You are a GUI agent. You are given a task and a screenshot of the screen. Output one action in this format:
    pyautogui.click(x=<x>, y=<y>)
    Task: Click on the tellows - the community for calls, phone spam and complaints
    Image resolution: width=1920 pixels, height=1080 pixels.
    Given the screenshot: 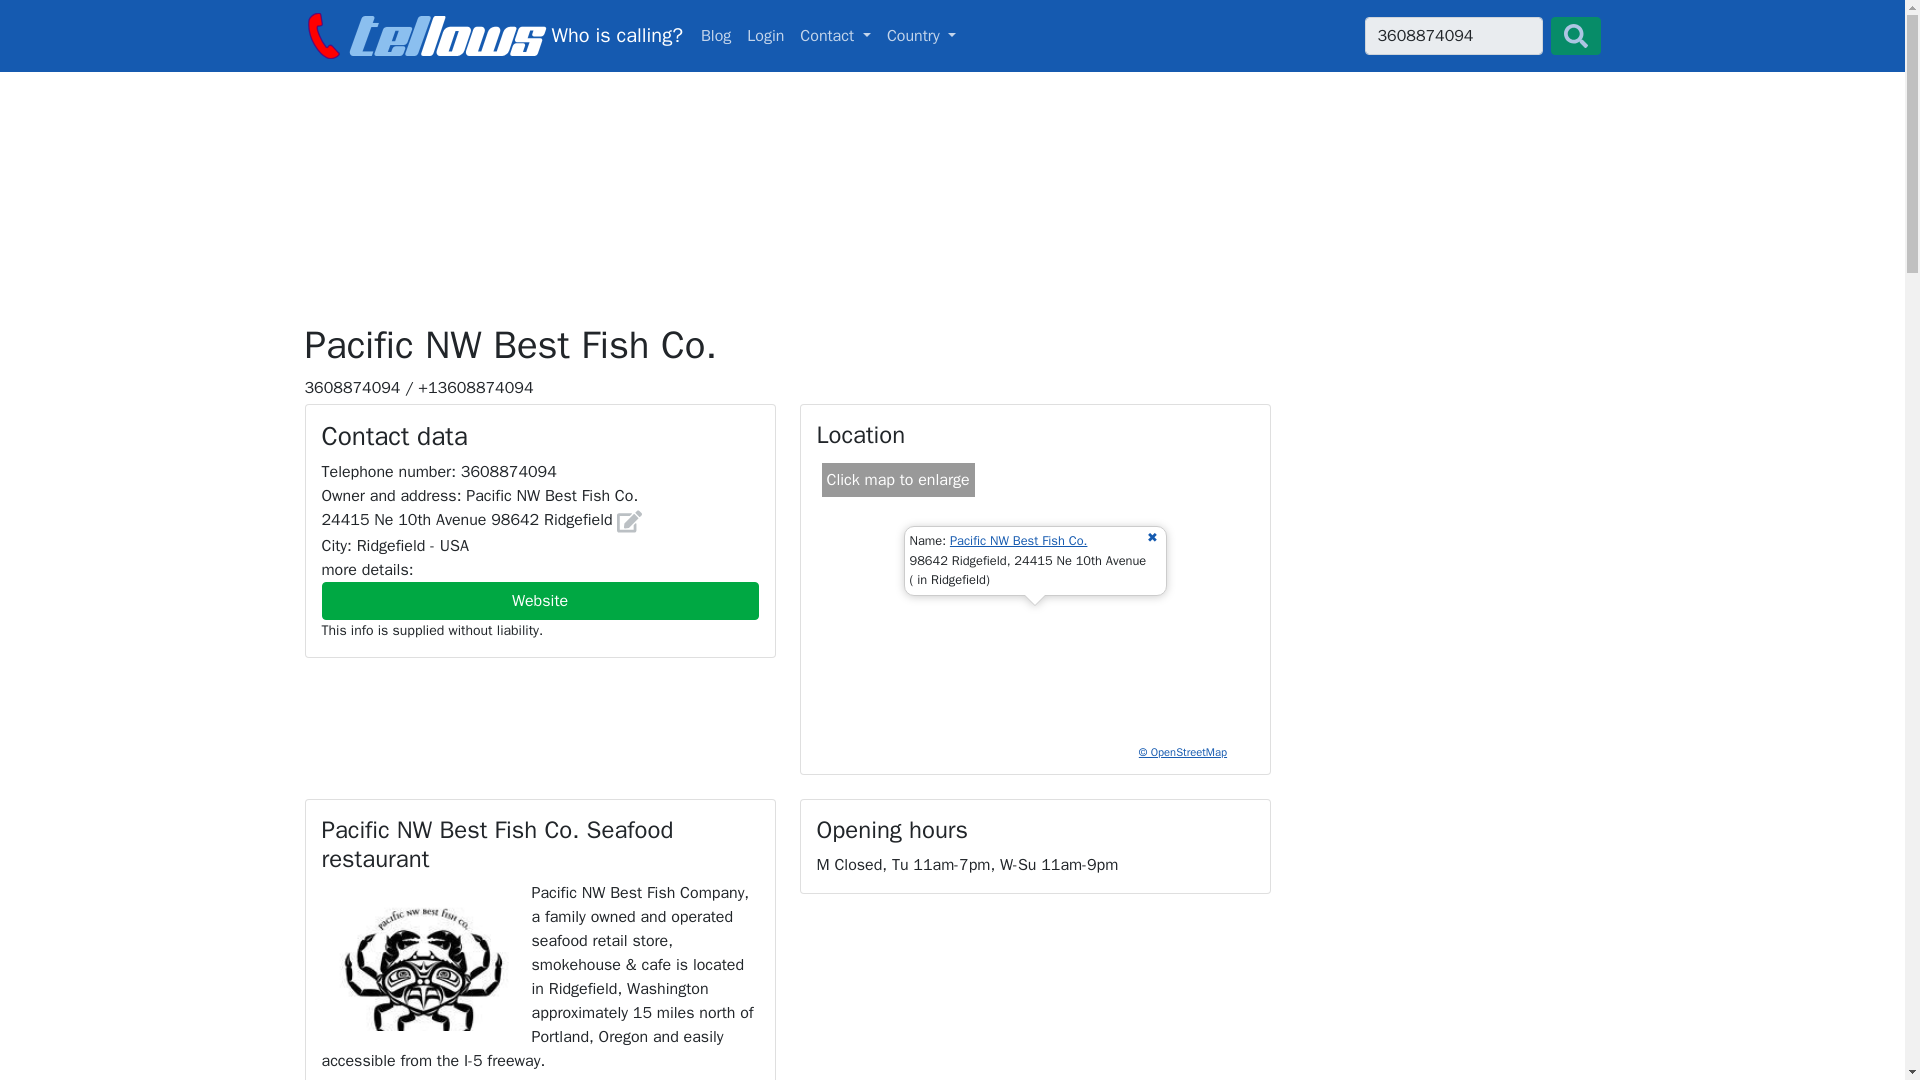 What is the action you would take?
    pyautogui.click(x=492, y=35)
    